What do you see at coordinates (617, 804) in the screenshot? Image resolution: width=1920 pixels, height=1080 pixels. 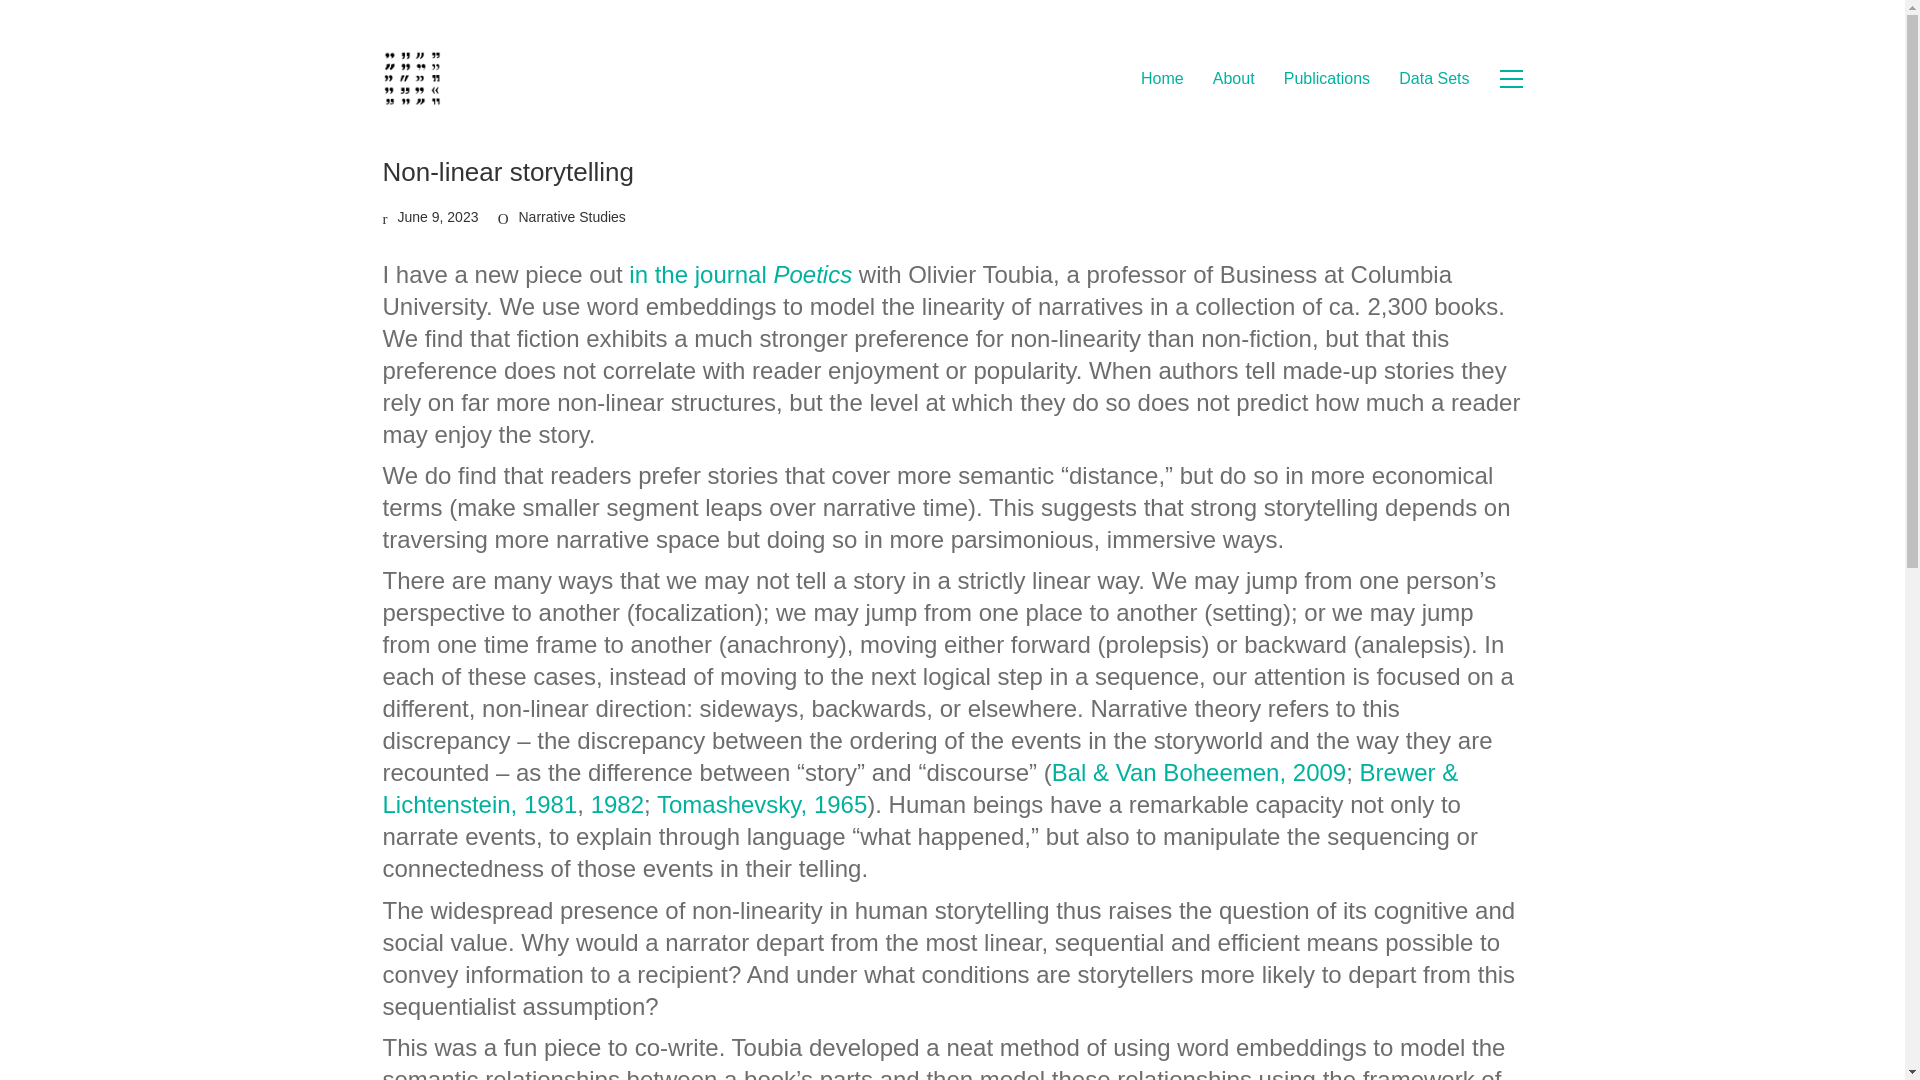 I see `1982` at bounding box center [617, 804].